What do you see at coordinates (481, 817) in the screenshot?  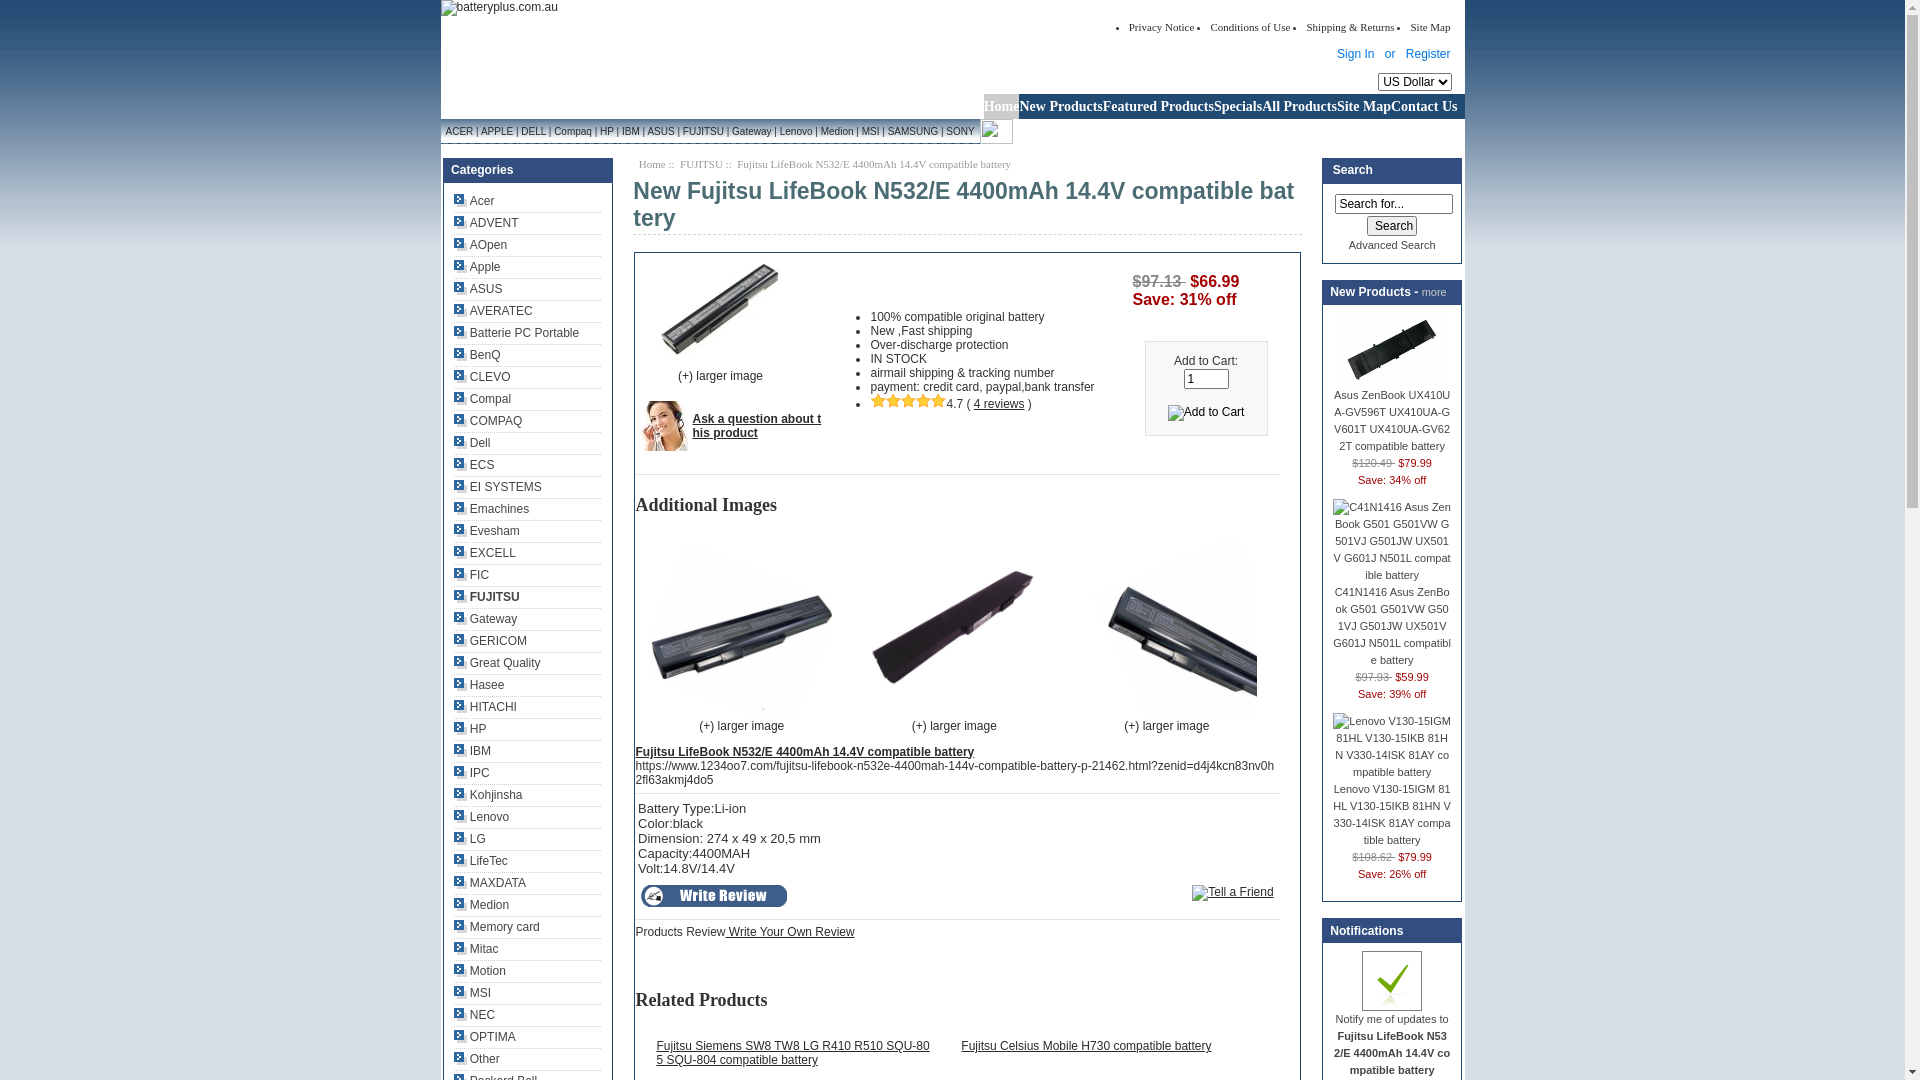 I see `Lenovo` at bounding box center [481, 817].